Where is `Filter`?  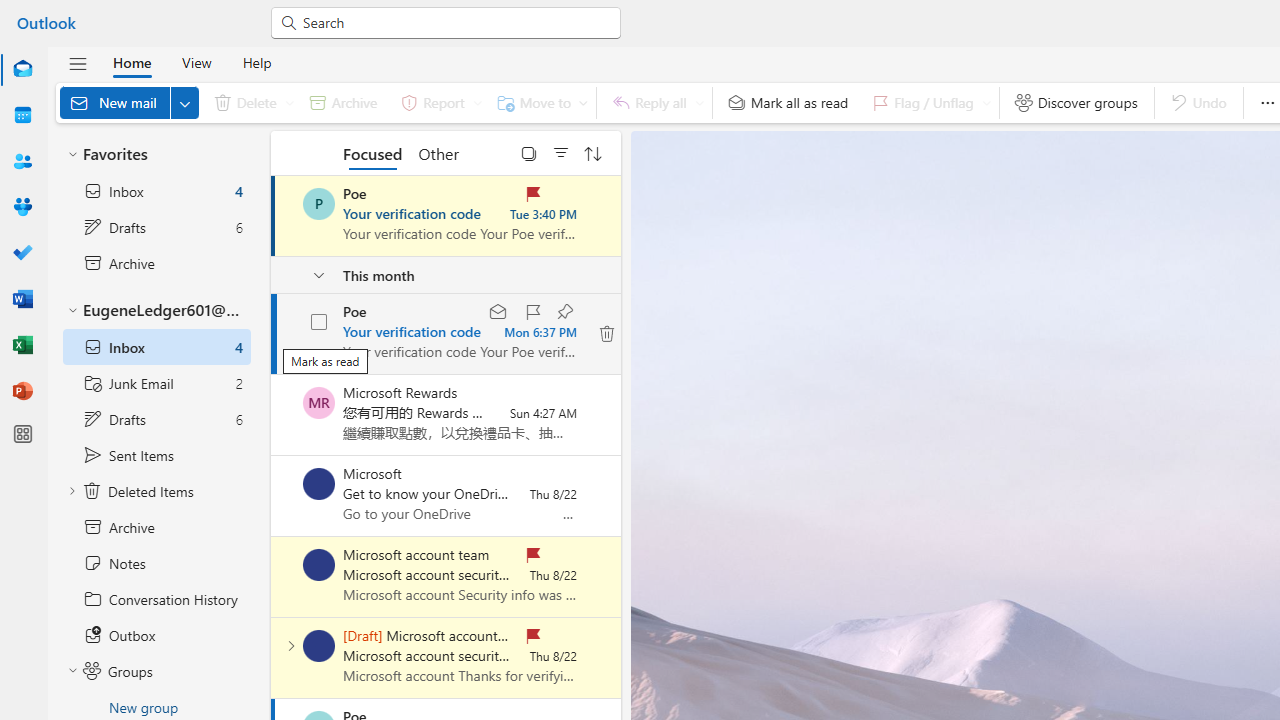 Filter is located at coordinates (561, 152).